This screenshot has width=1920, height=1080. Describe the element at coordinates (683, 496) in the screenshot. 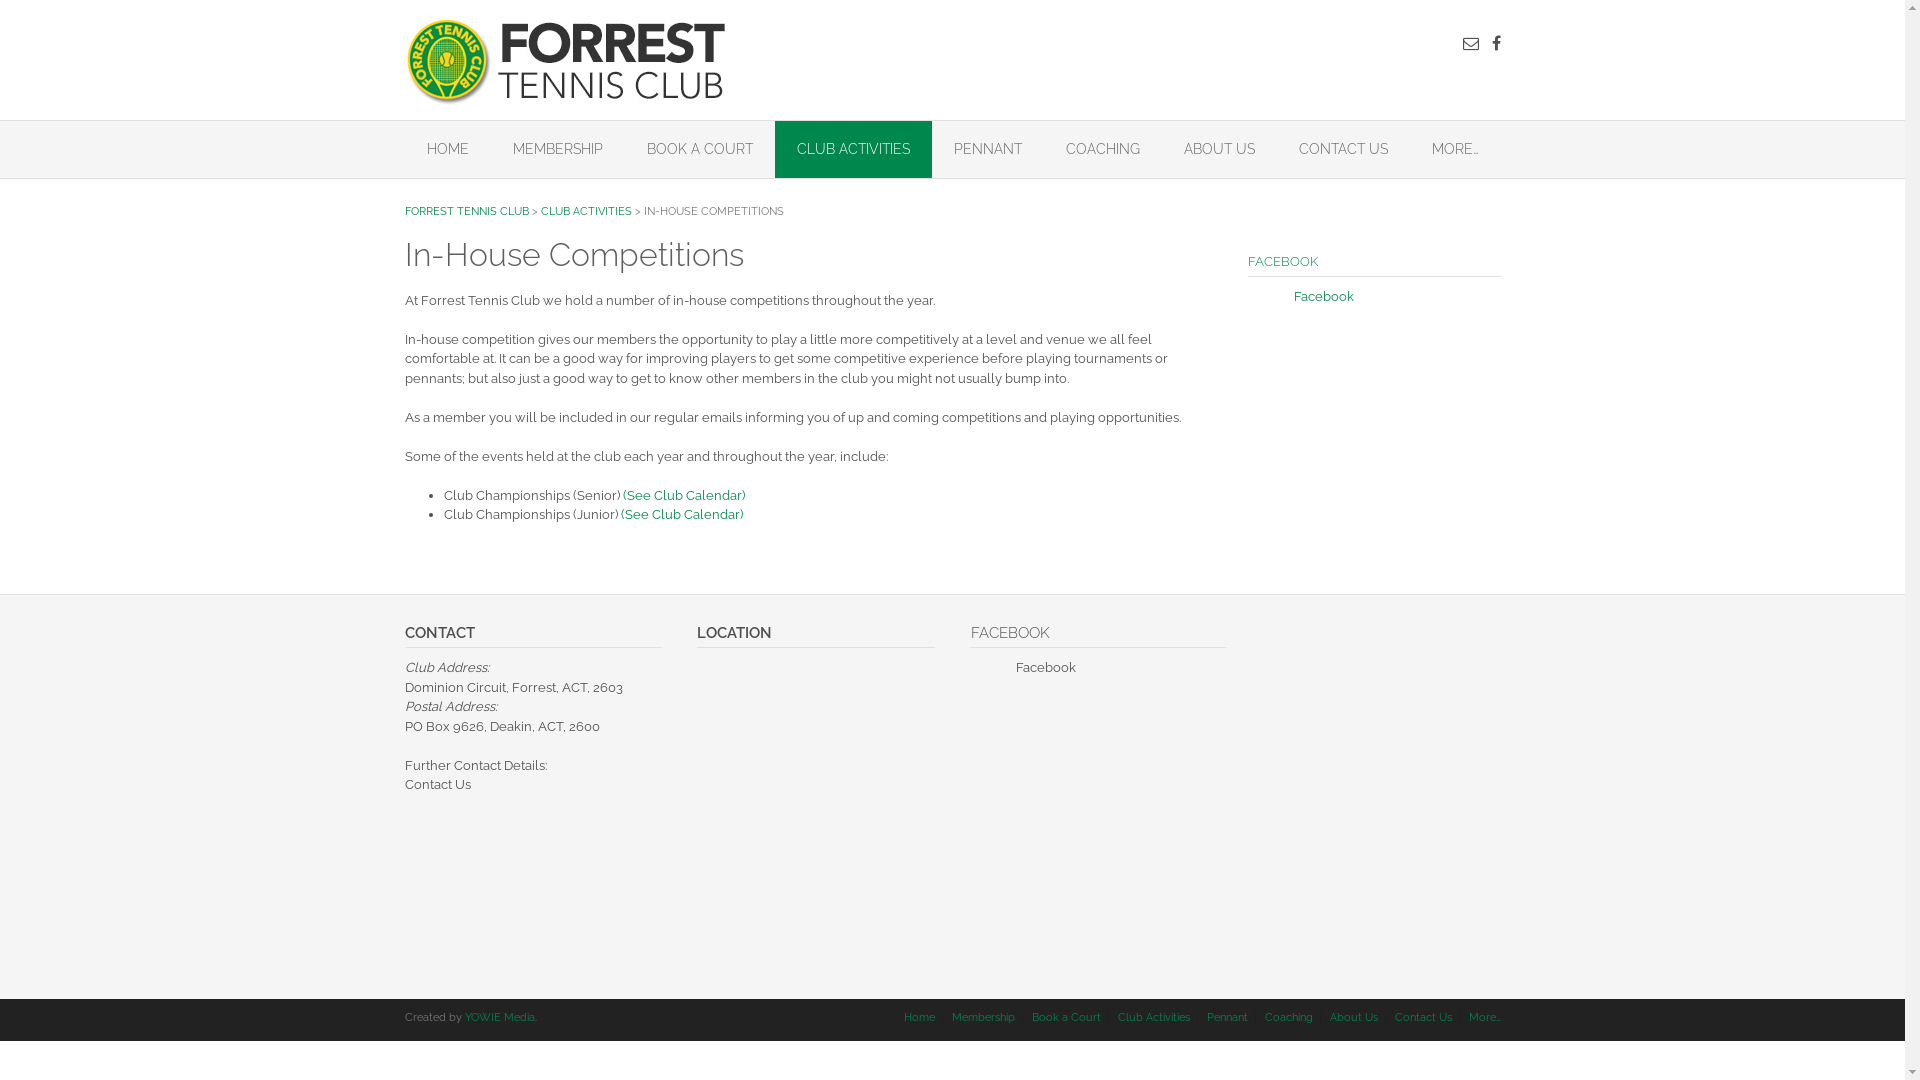

I see `(See Club Calendar)` at that location.